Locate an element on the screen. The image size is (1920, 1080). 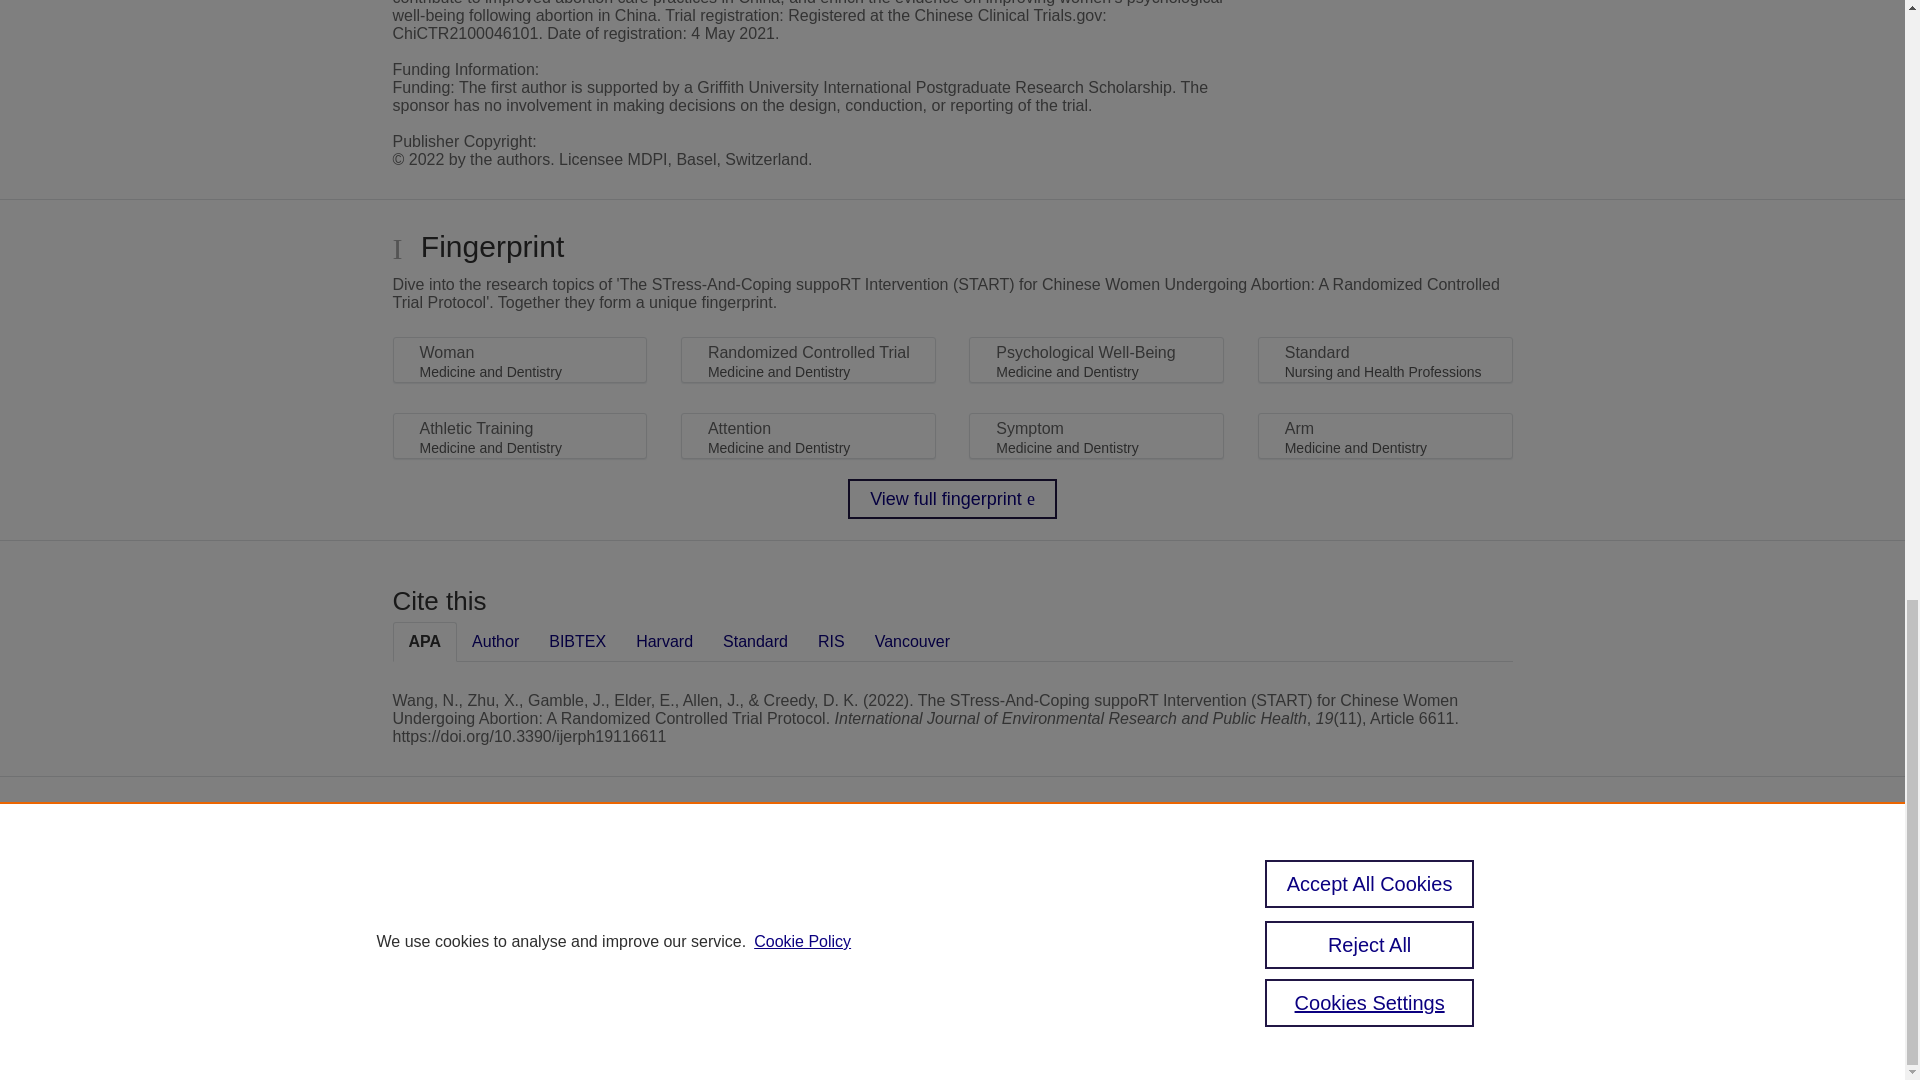
Elsevier B.V. is located at coordinates (982, 904).